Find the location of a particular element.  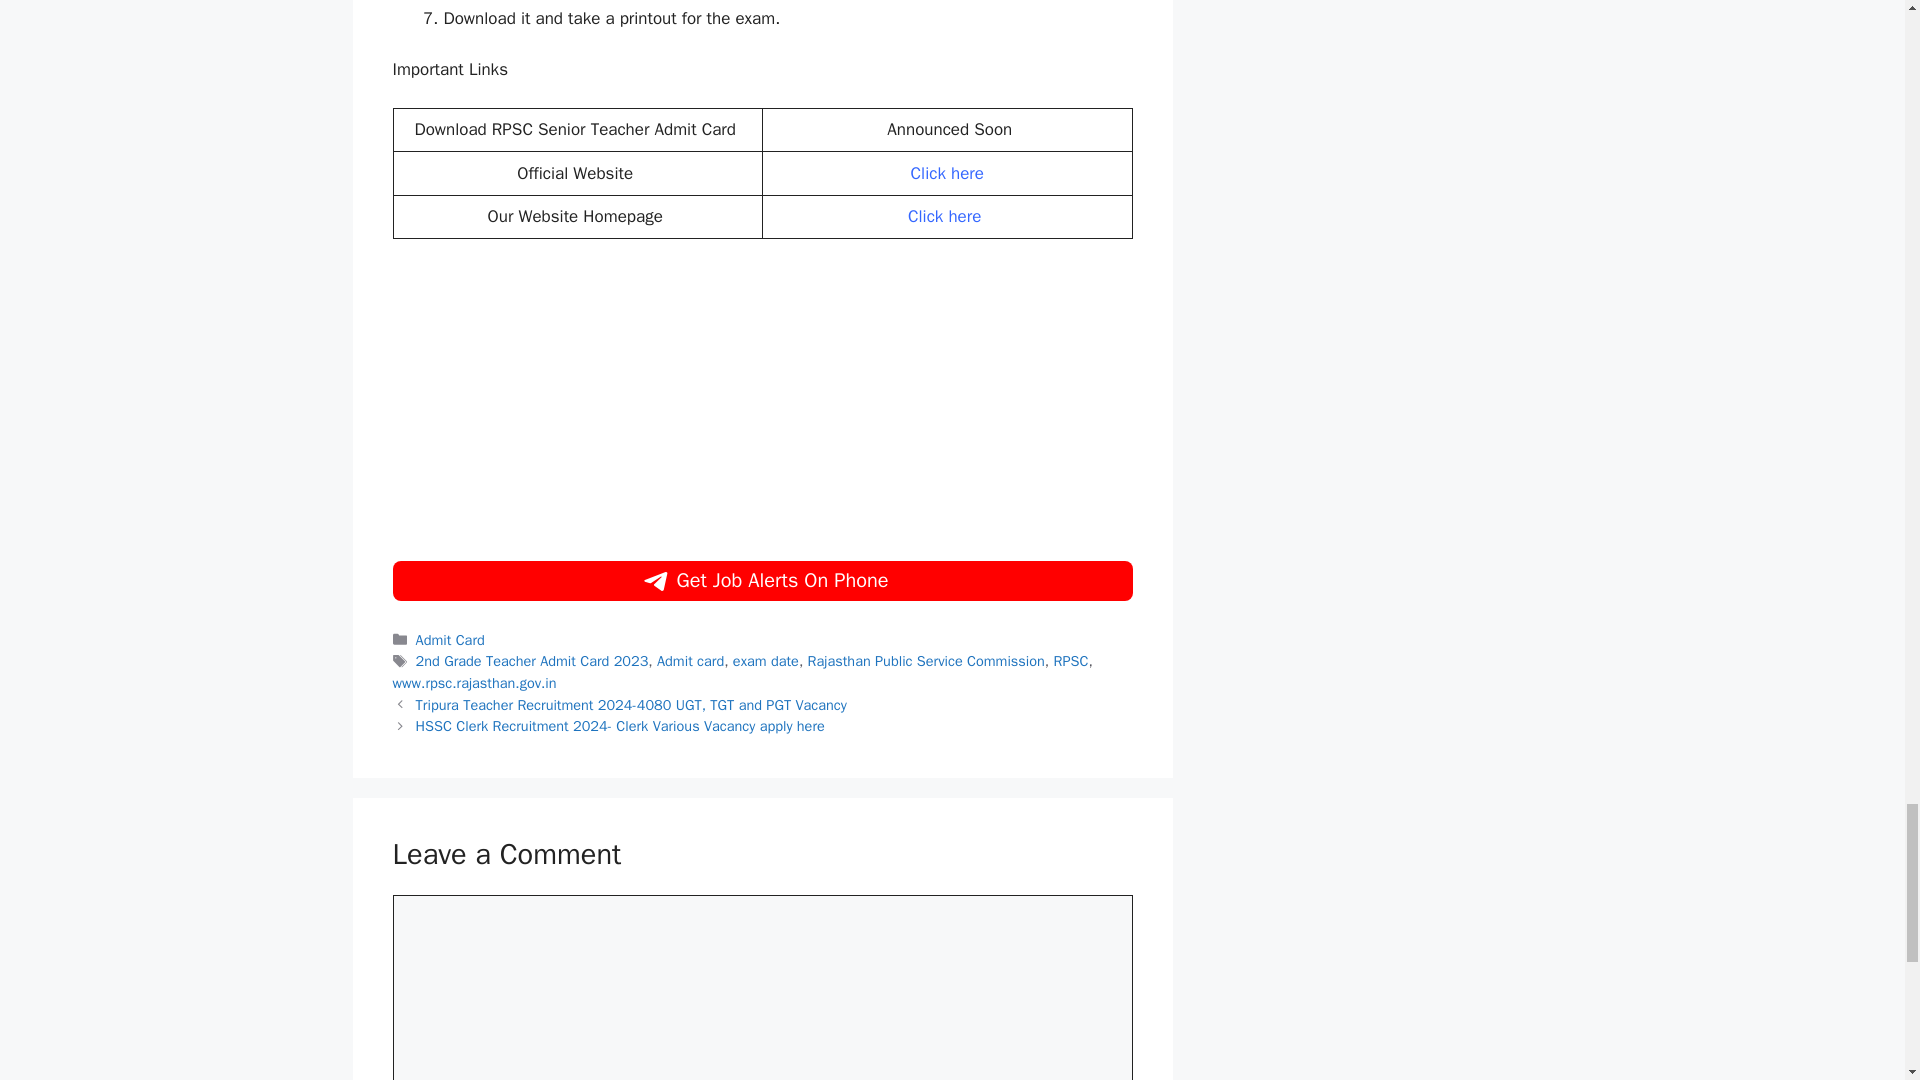

RPSC is located at coordinates (1071, 660).